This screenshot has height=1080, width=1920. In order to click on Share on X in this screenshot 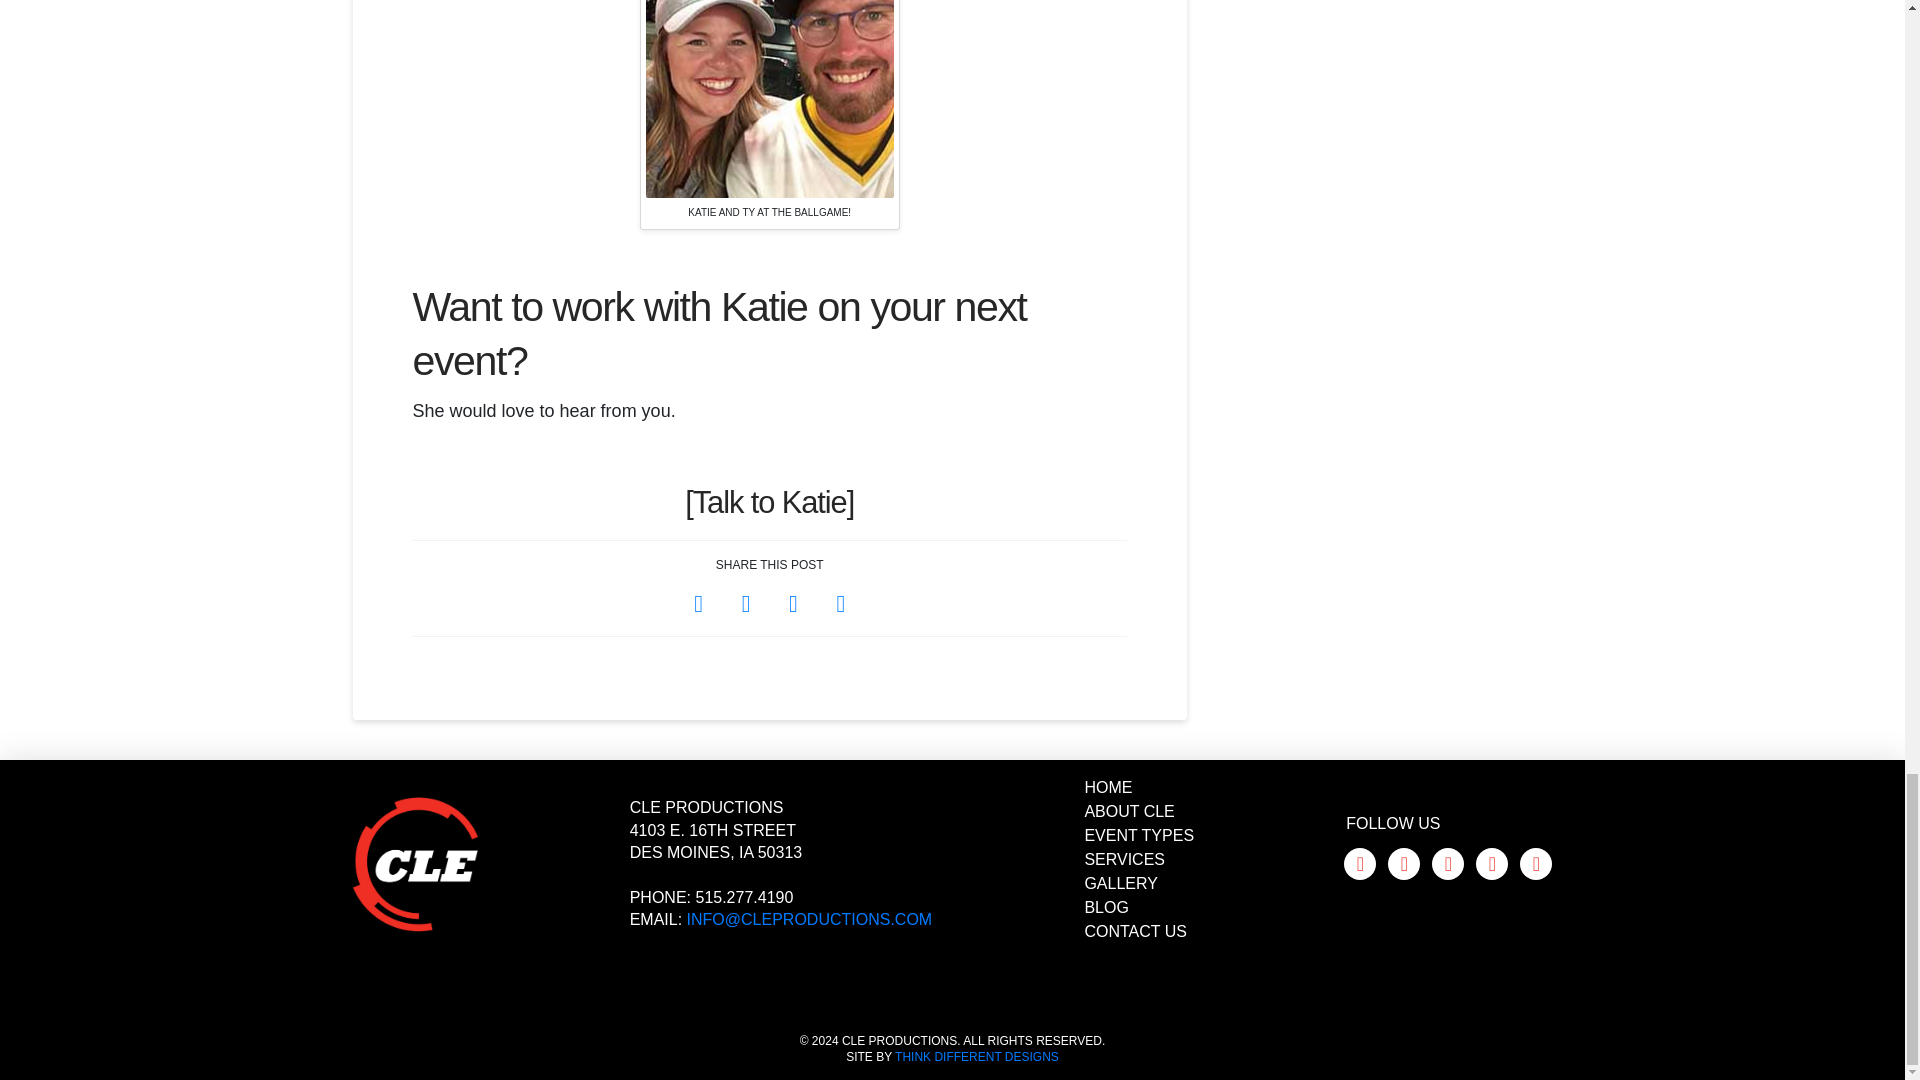, I will do `click(746, 604)`.